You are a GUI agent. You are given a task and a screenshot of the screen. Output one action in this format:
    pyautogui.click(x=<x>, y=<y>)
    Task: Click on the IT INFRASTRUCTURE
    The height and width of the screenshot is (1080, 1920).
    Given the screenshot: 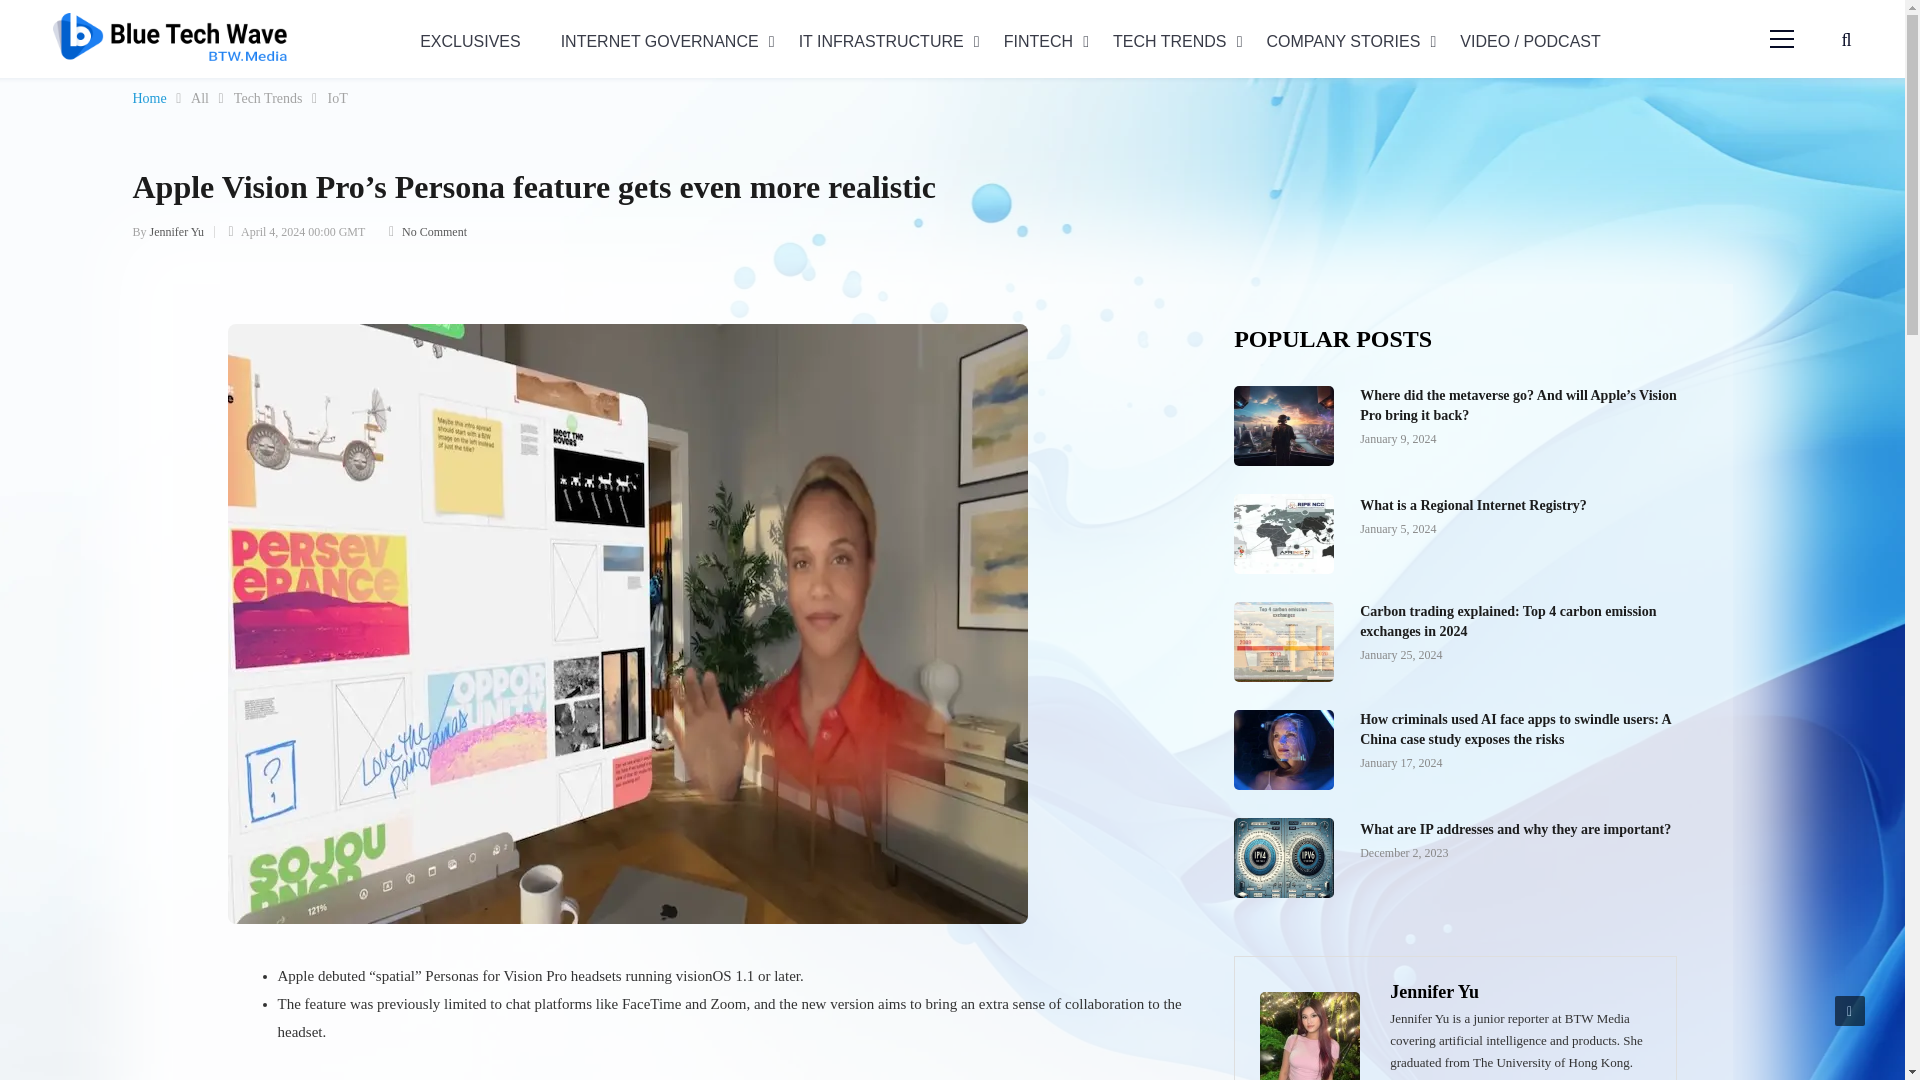 What is the action you would take?
    pyautogui.click(x=890, y=41)
    